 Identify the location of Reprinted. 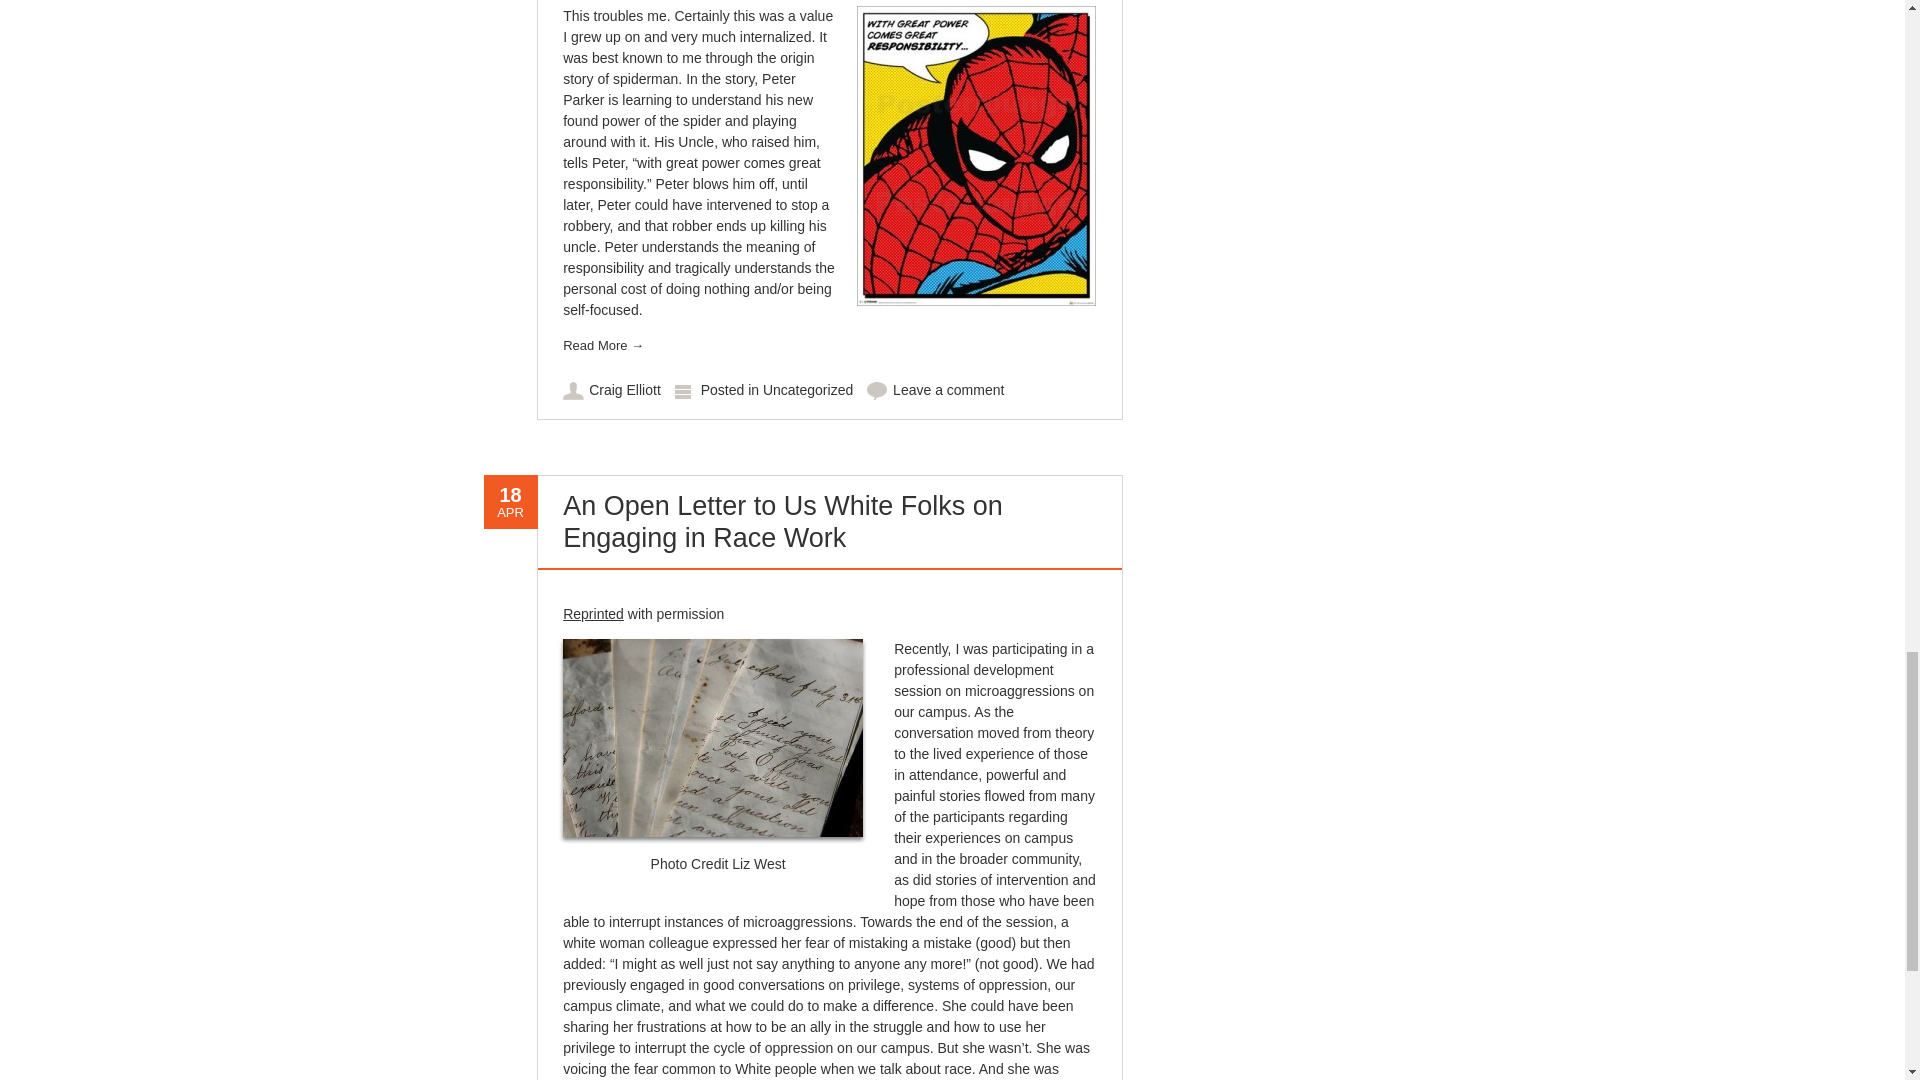
(593, 614).